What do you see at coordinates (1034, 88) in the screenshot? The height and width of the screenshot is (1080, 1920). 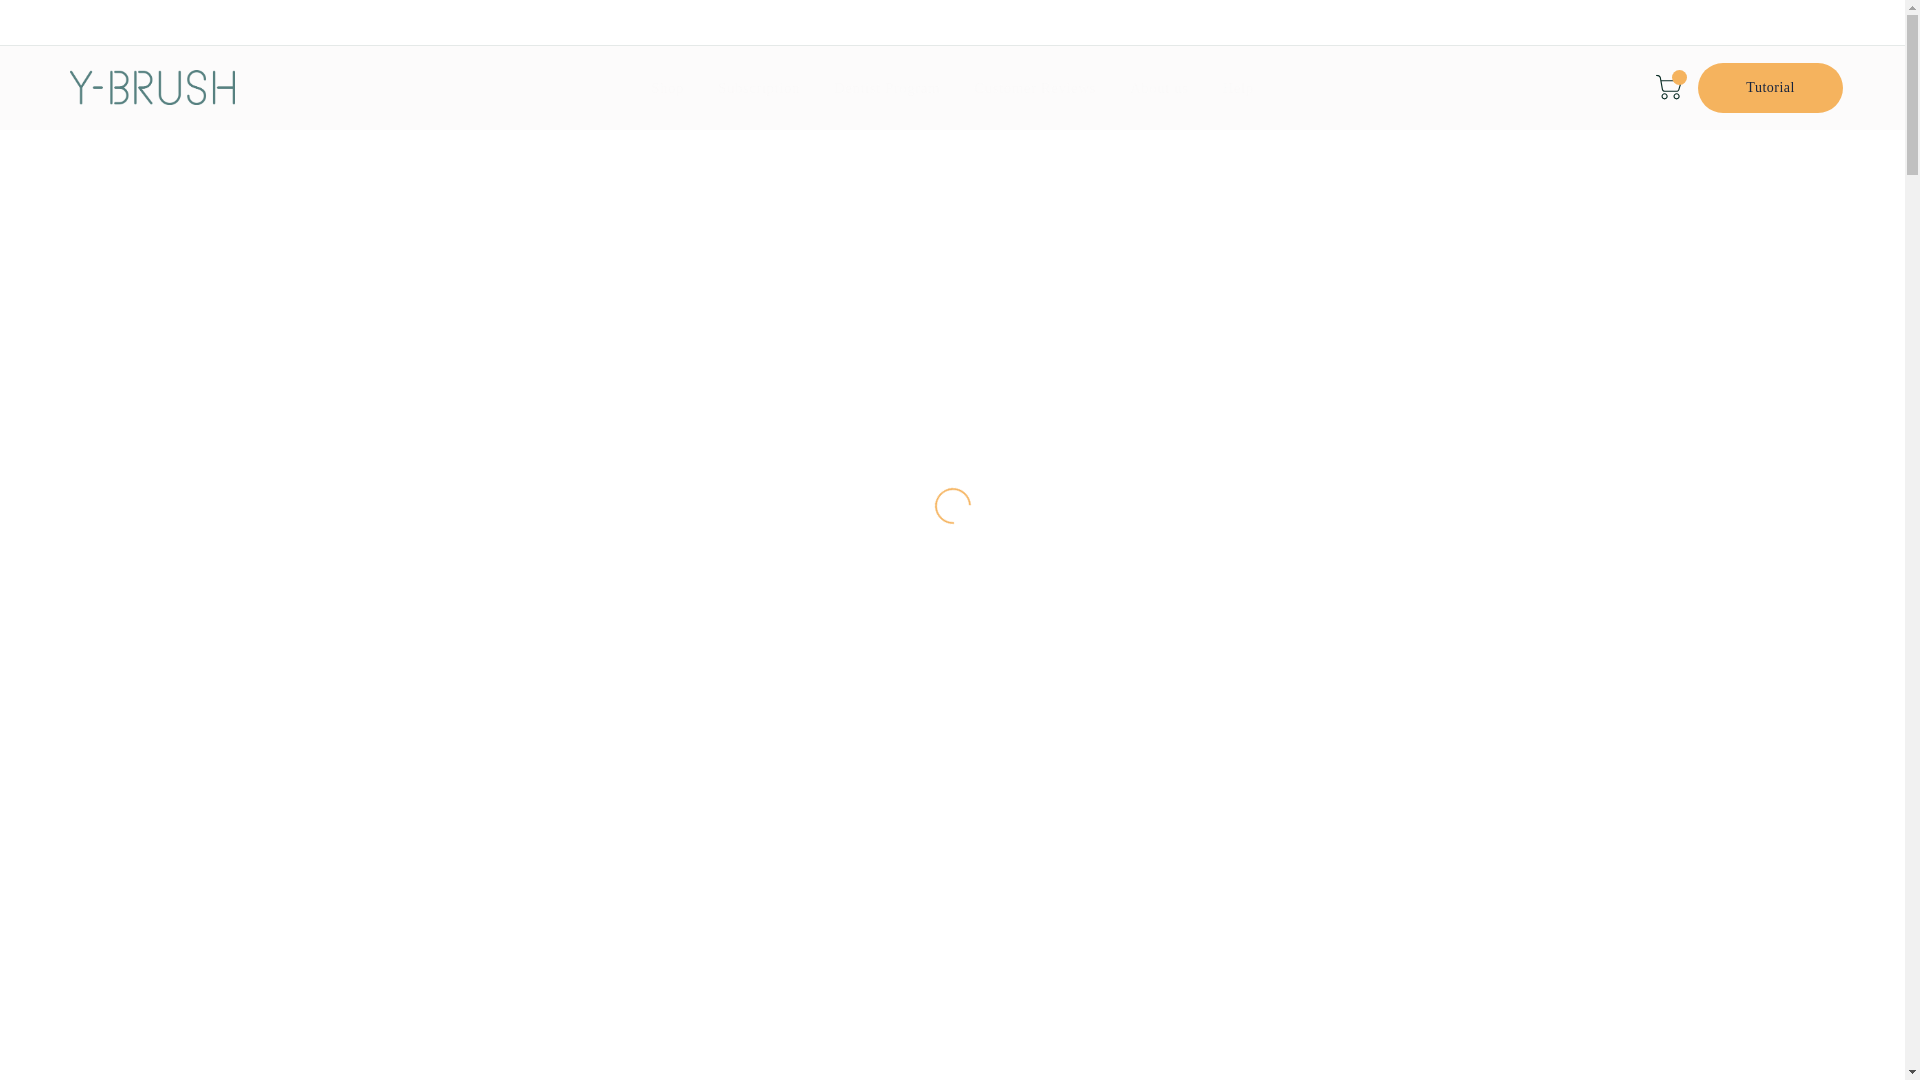 I see `Customer Reviews` at bounding box center [1034, 88].